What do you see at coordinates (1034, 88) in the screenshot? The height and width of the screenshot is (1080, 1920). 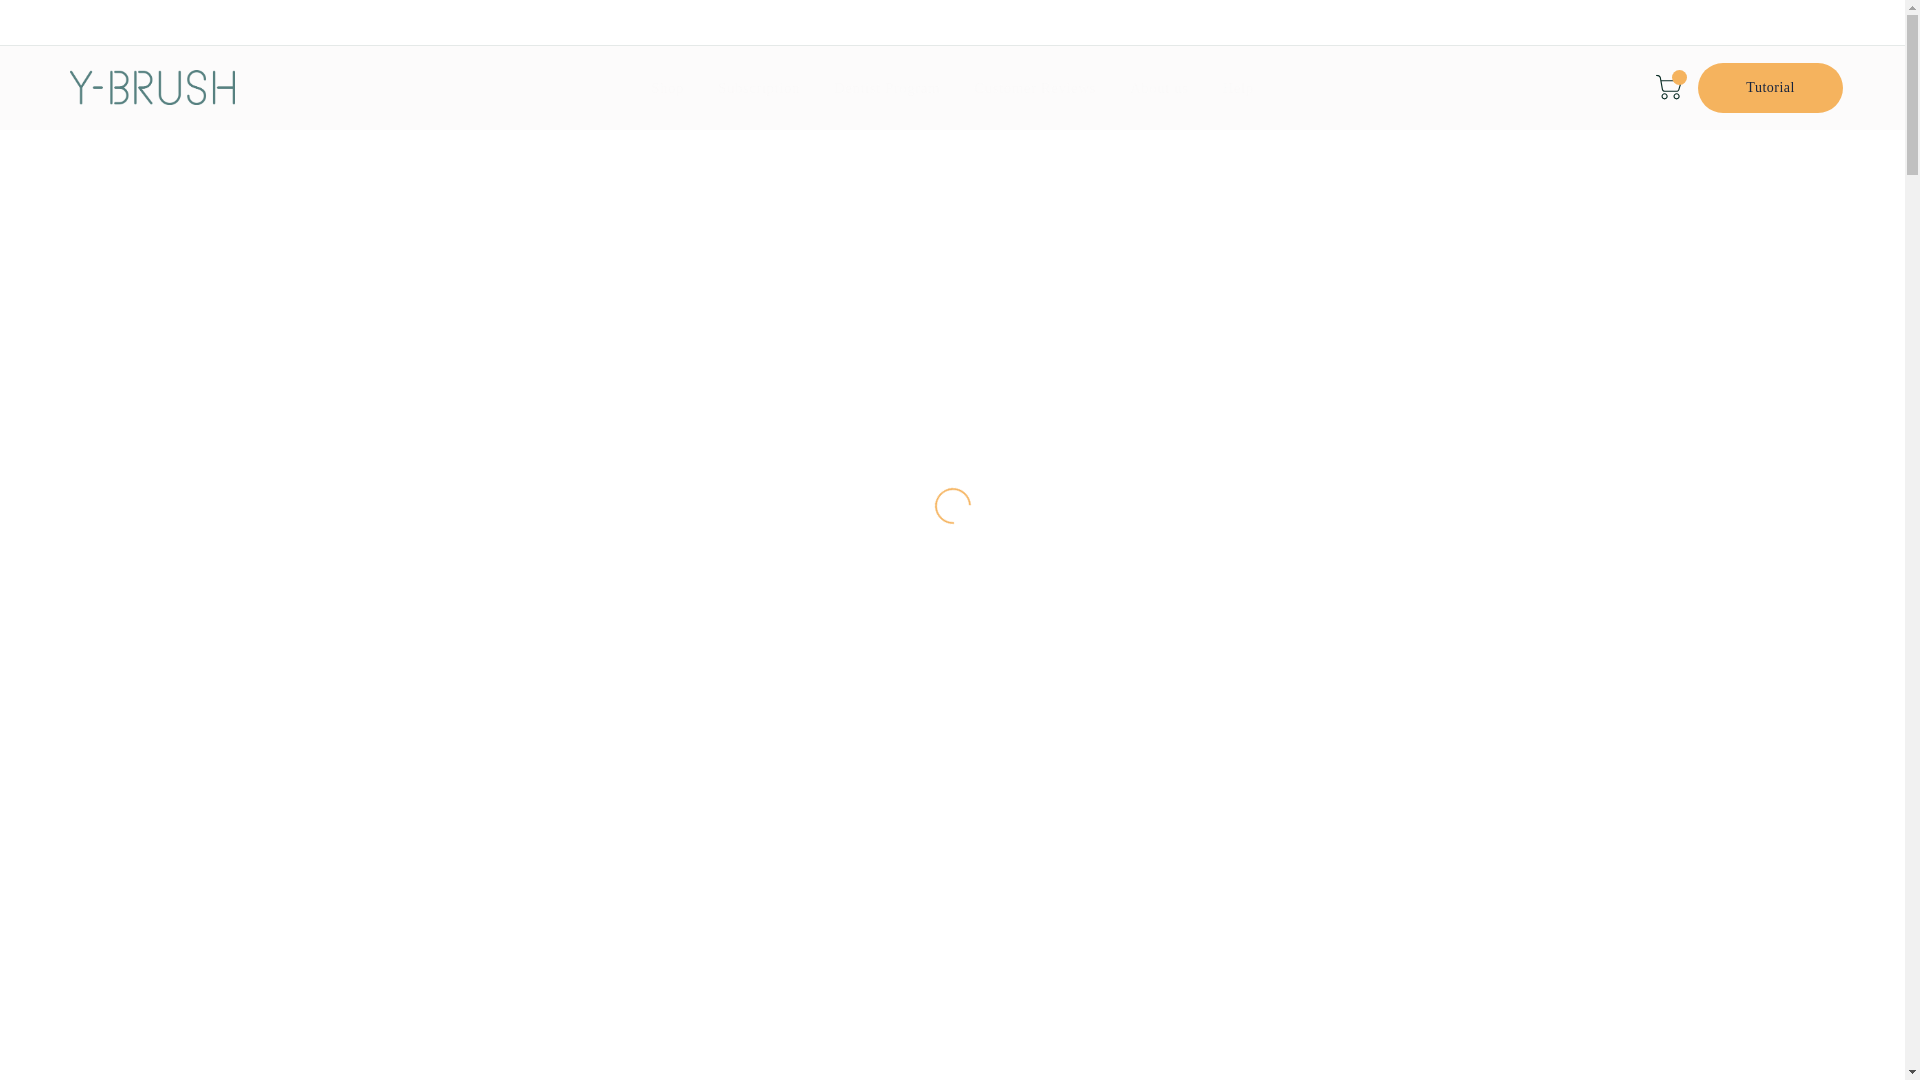 I see `Customer Reviews` at bounding box center [1034, 88].